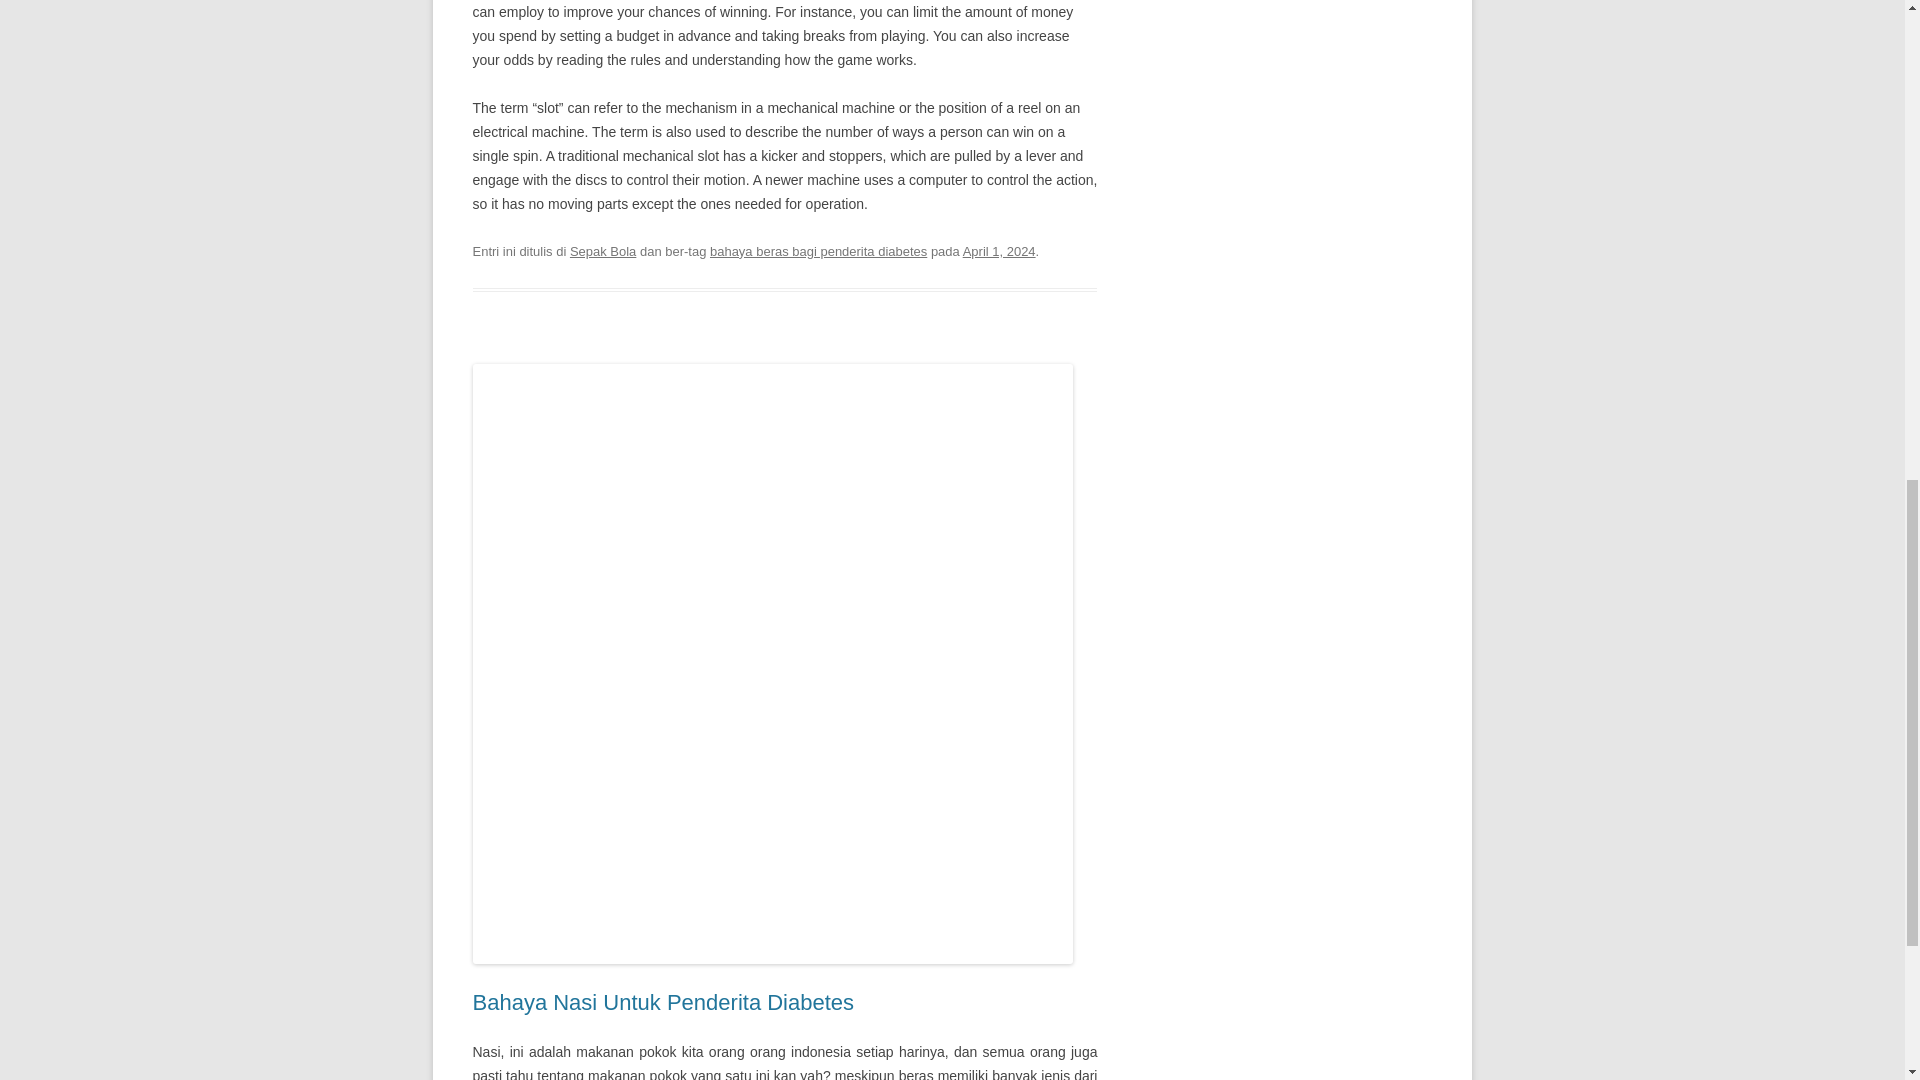 This screenshot has height=1080, width=1920. I want to click on April 1, 2024, so click(1000, 252).